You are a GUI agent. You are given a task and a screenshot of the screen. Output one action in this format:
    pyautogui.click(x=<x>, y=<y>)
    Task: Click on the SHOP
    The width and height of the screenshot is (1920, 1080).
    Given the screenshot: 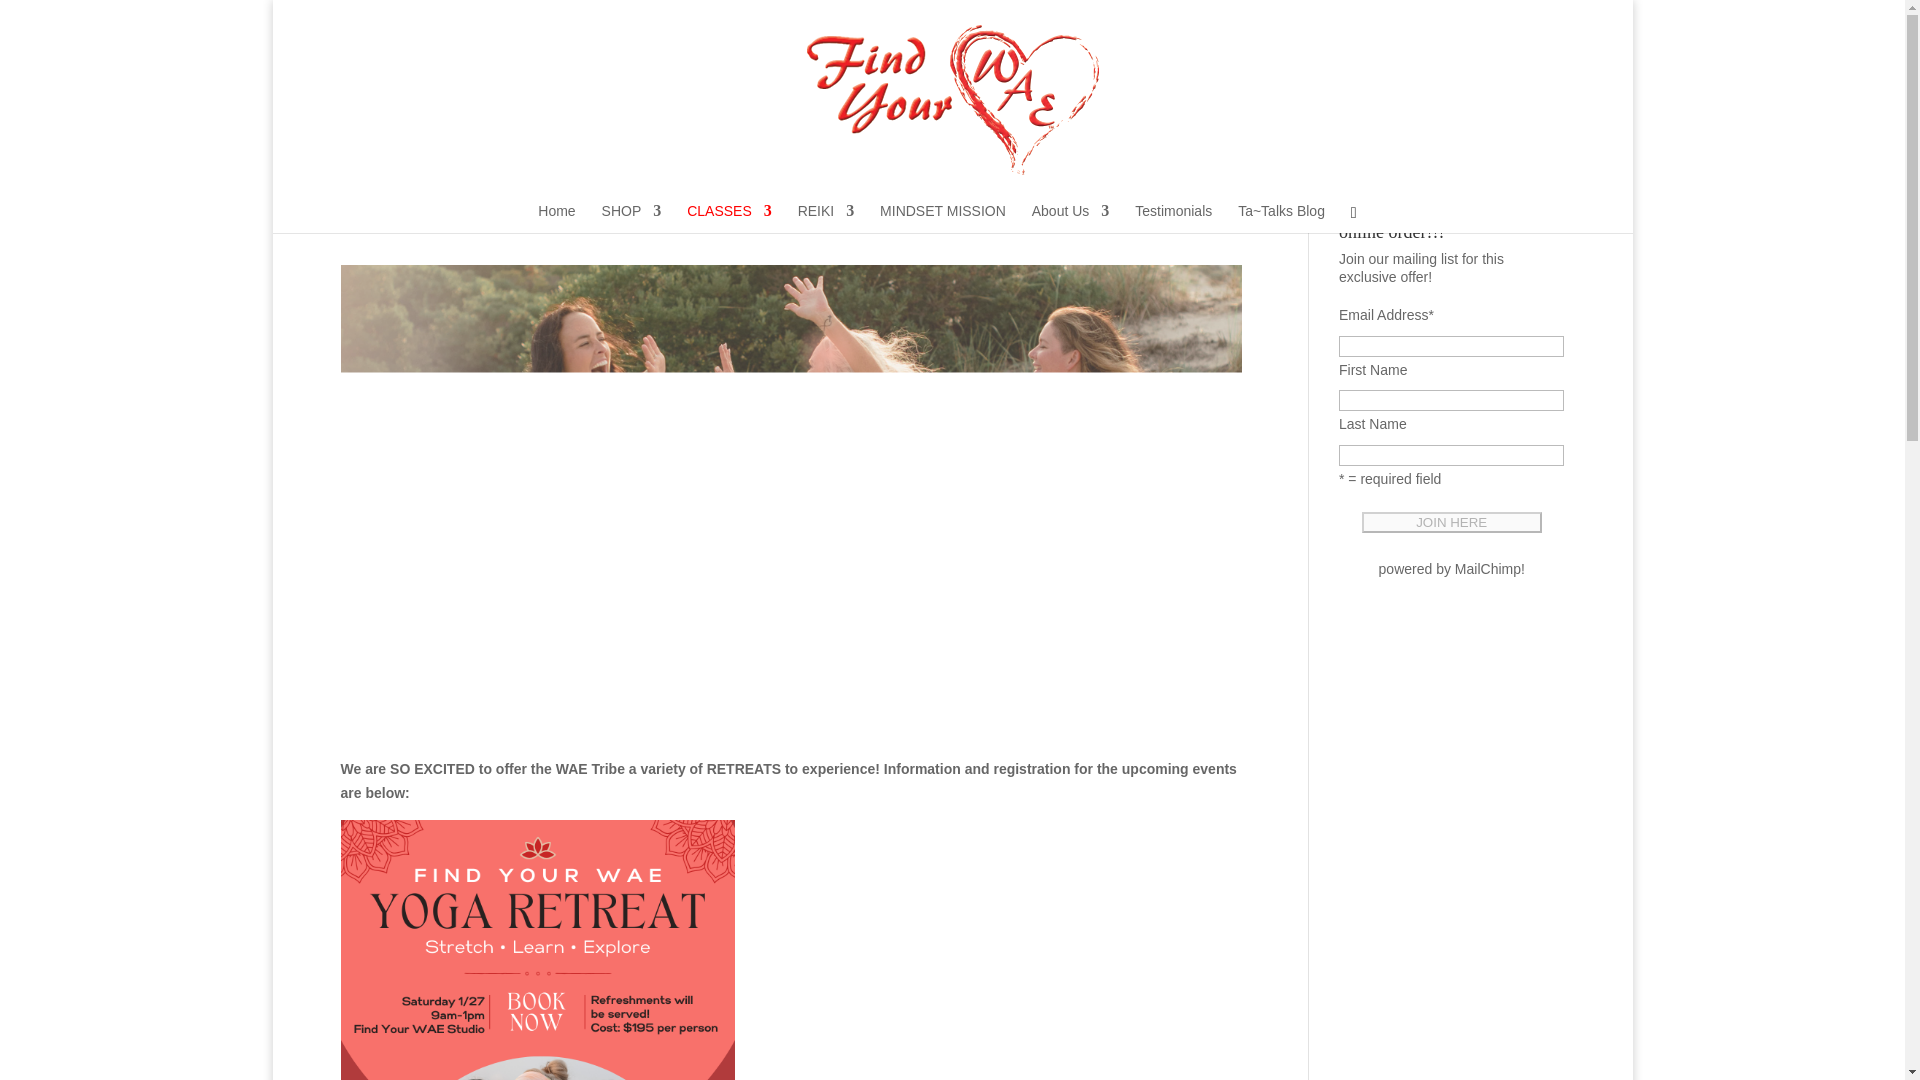 What is the action you would take?
    pyautogui.click(x=632, y=218)
    